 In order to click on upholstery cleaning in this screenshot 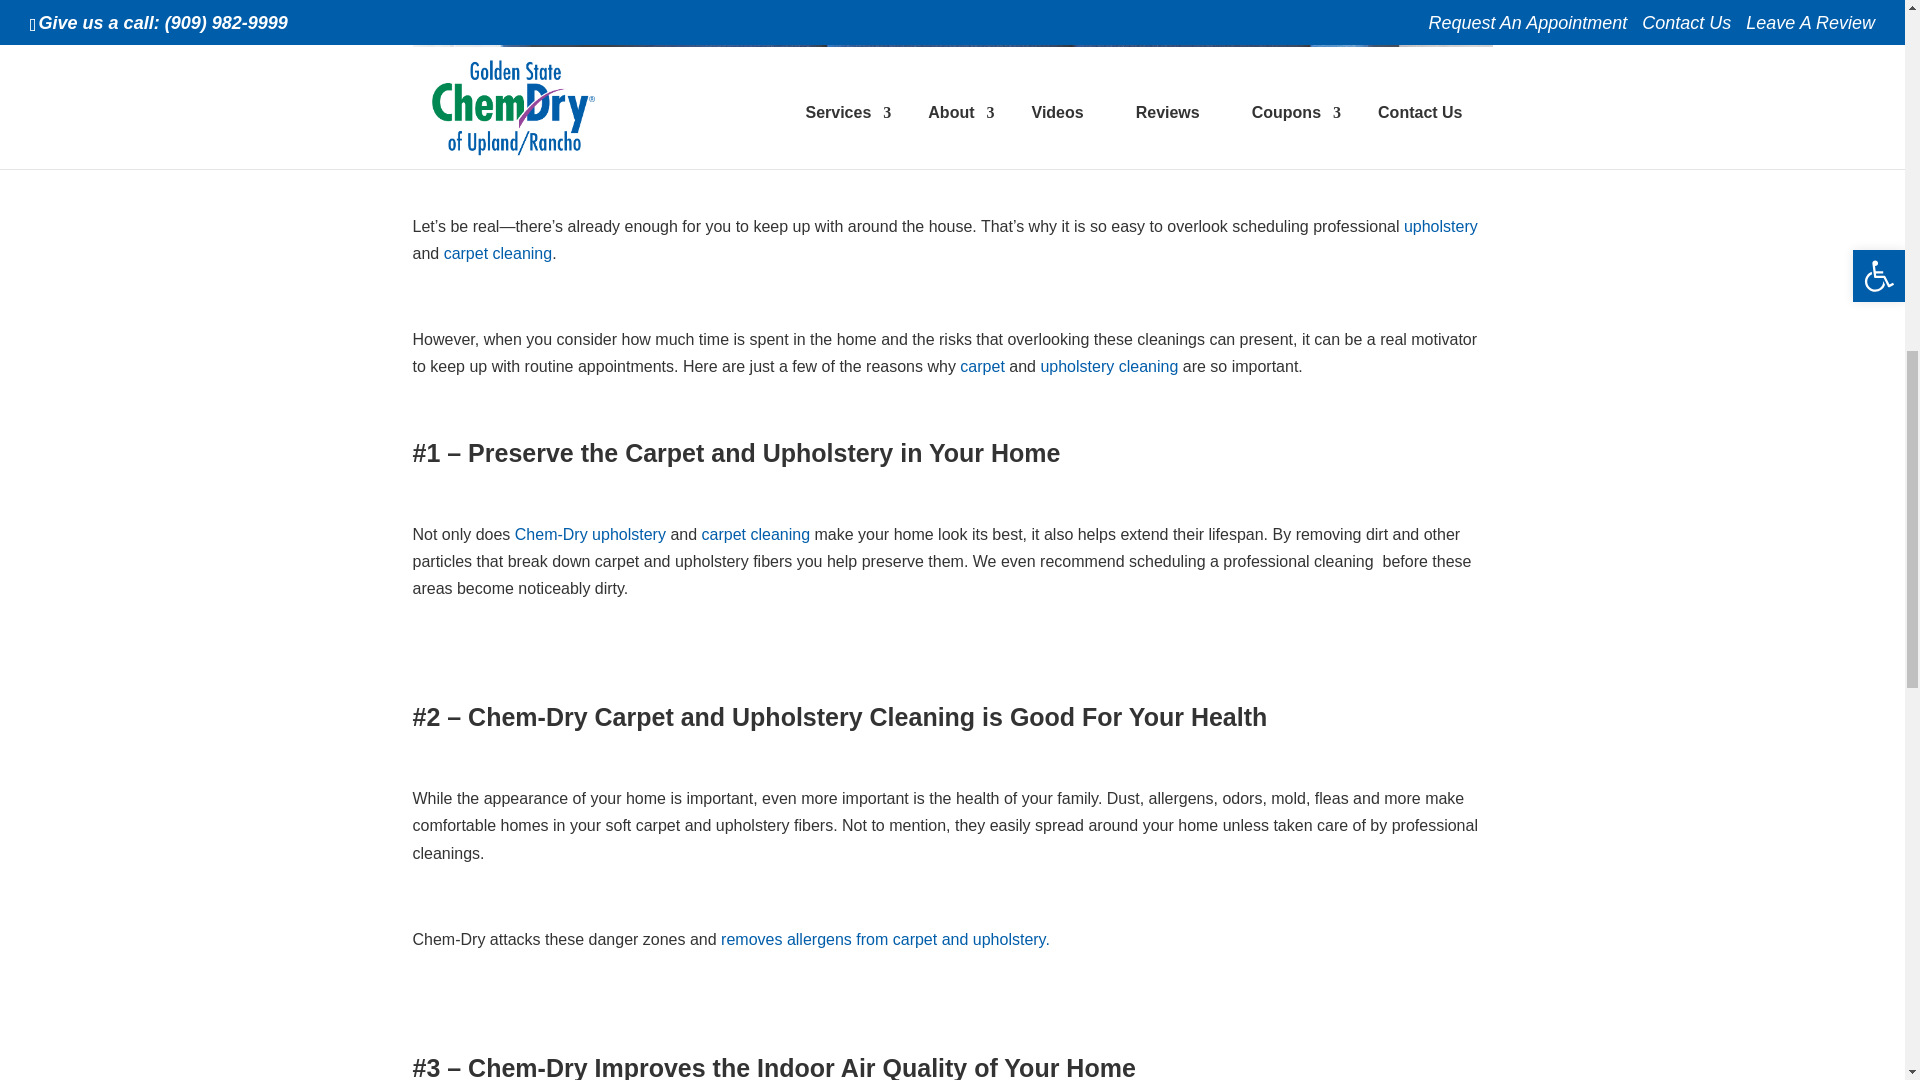, I will do `click(952, 52)`.